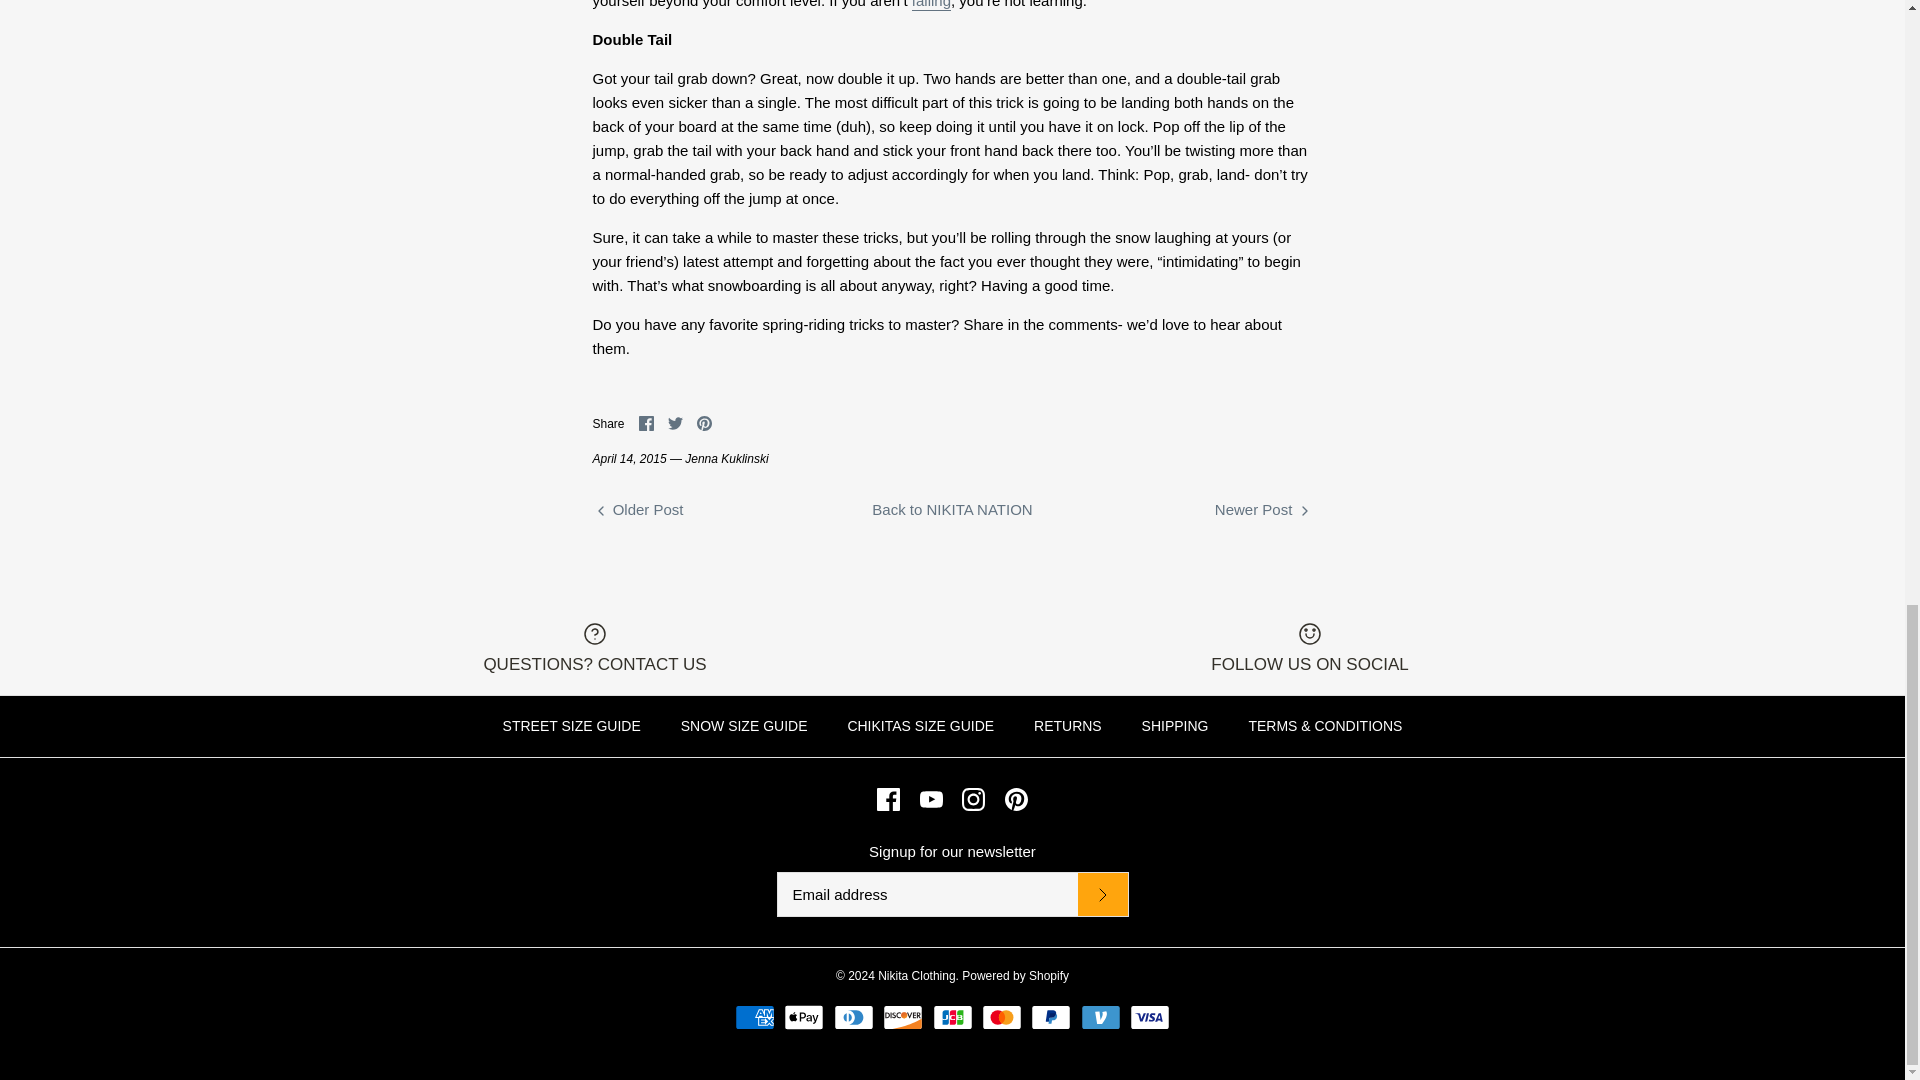 This screenshot has width=1920, height=1080. I want to click on Pinterest, so click(704, 422).